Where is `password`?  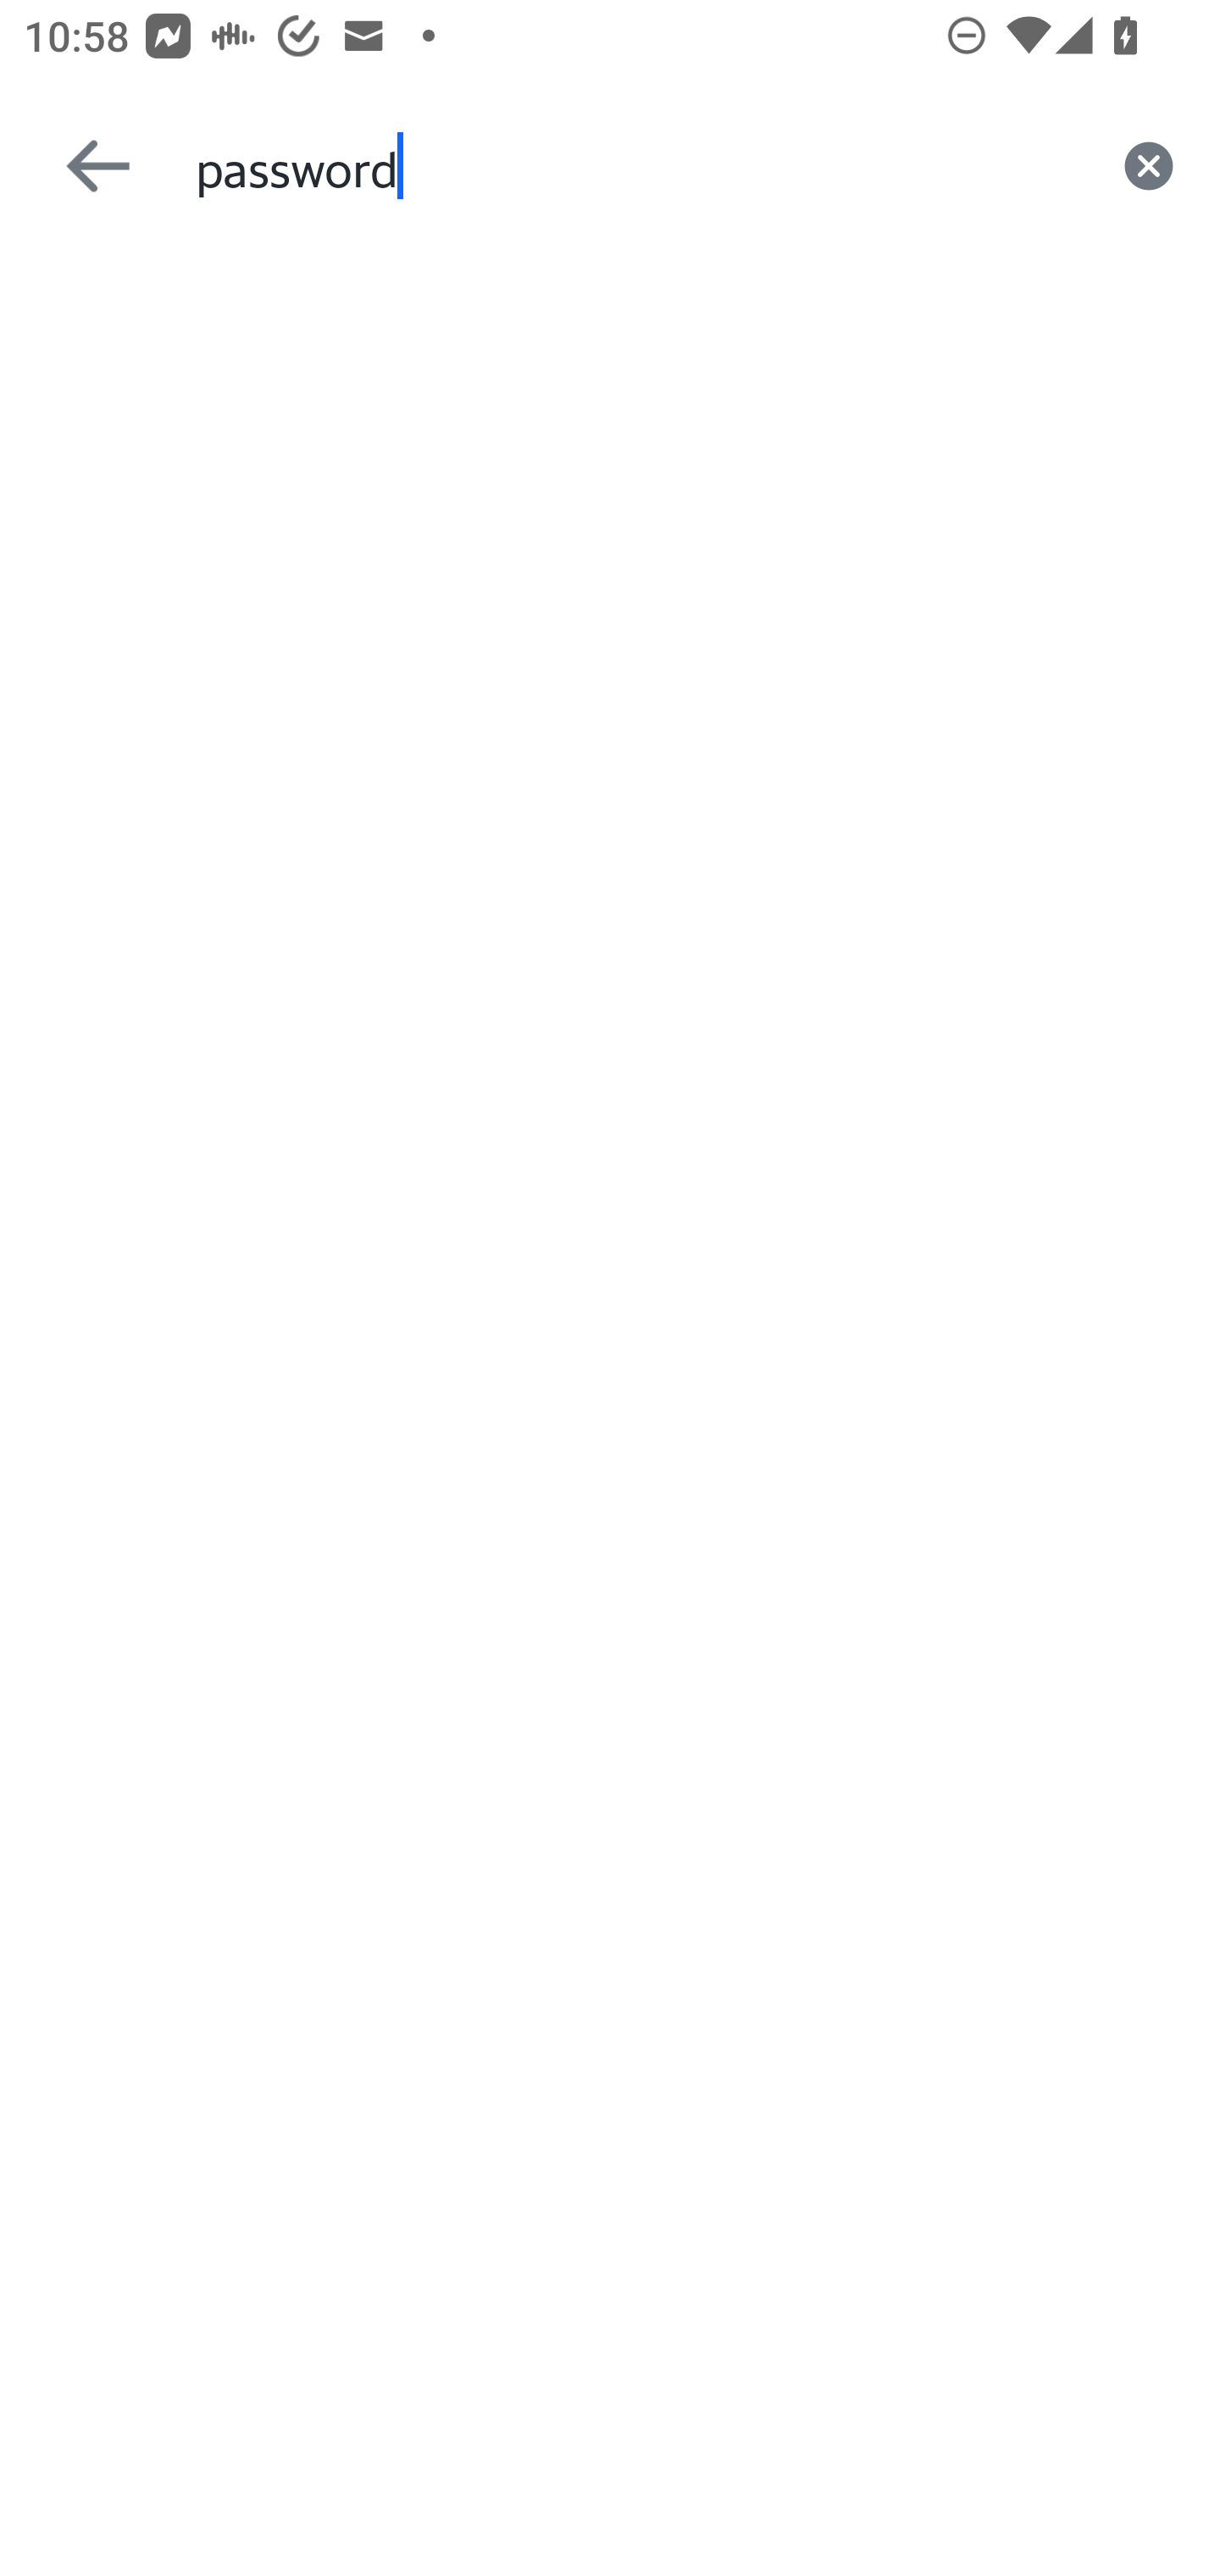
password is located at coordinates (635, 166).